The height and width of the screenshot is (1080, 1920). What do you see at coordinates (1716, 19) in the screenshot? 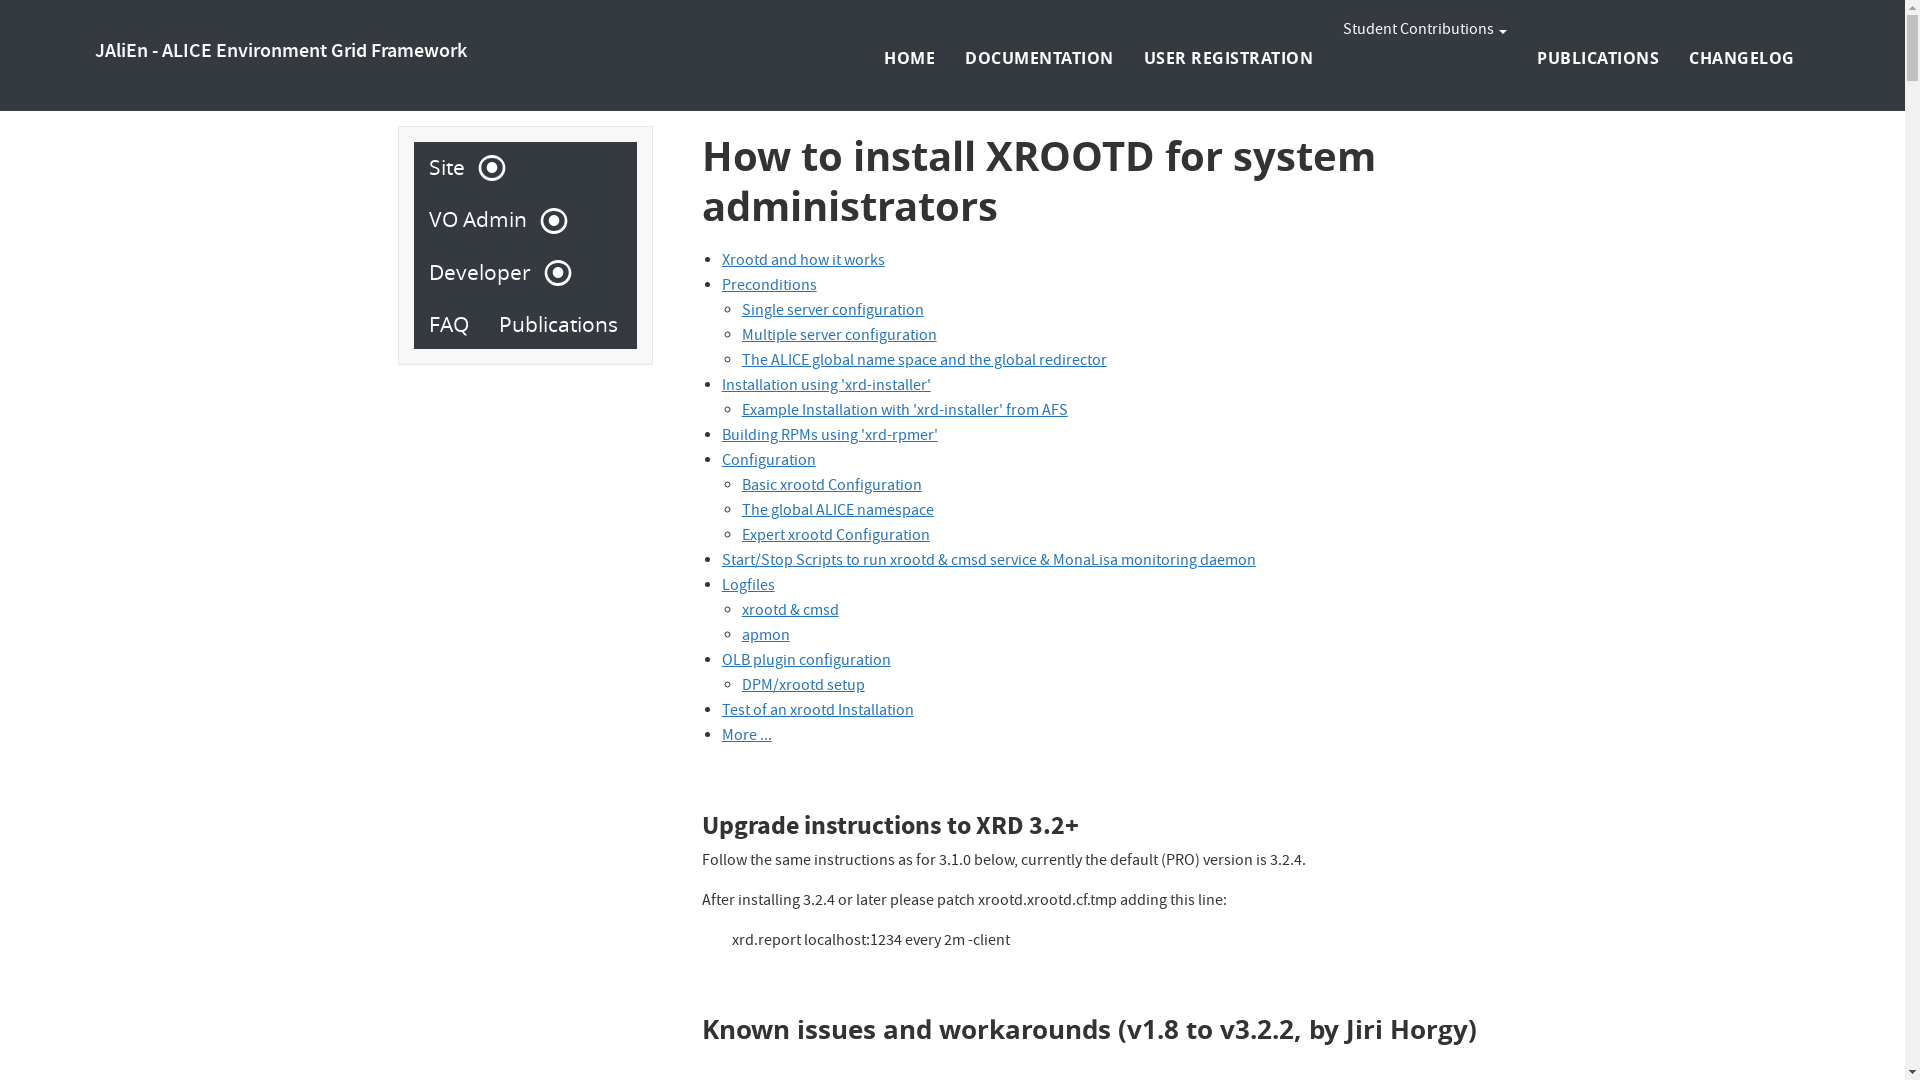
I see `Sign in` at bounding box center [1716, 19].